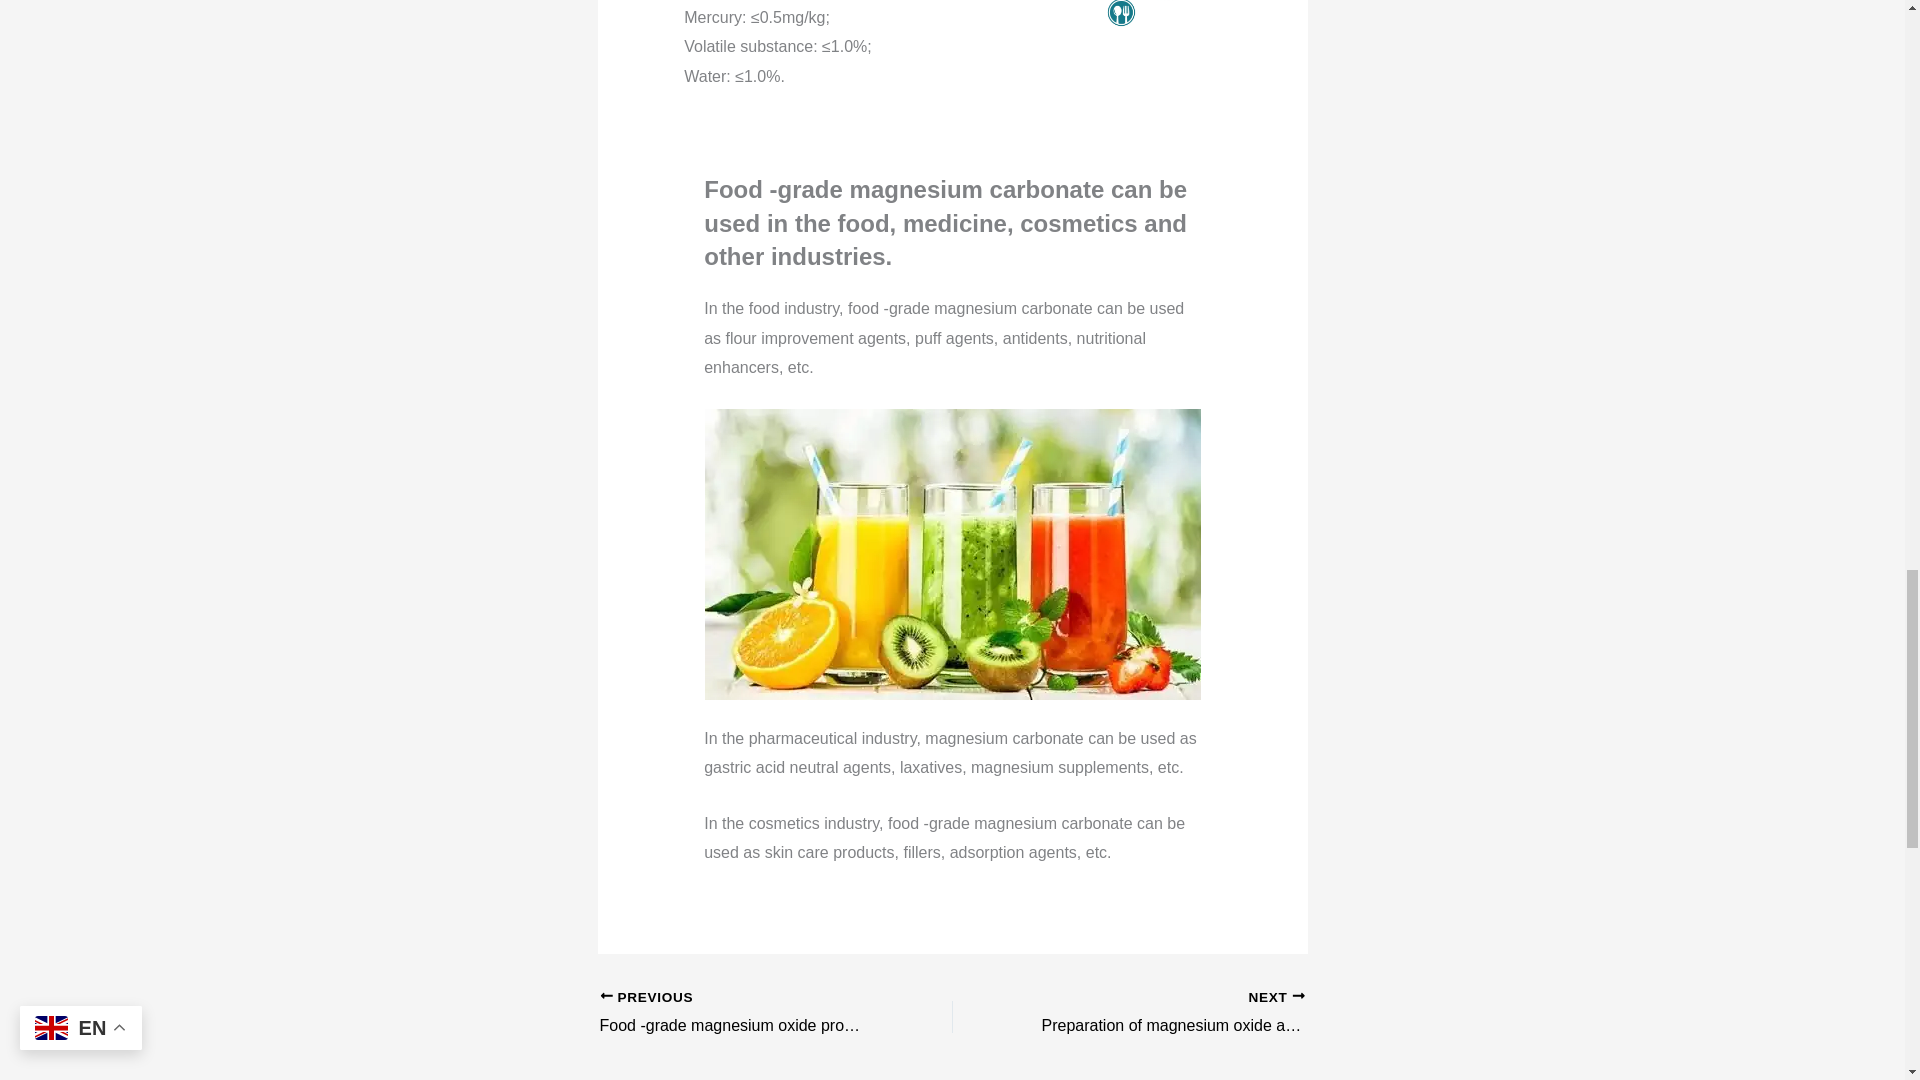 The height and width of the screenshot is (1080, 1920). I want to click on Food -grade magnesium oxide production technology, so click(741, 1014).